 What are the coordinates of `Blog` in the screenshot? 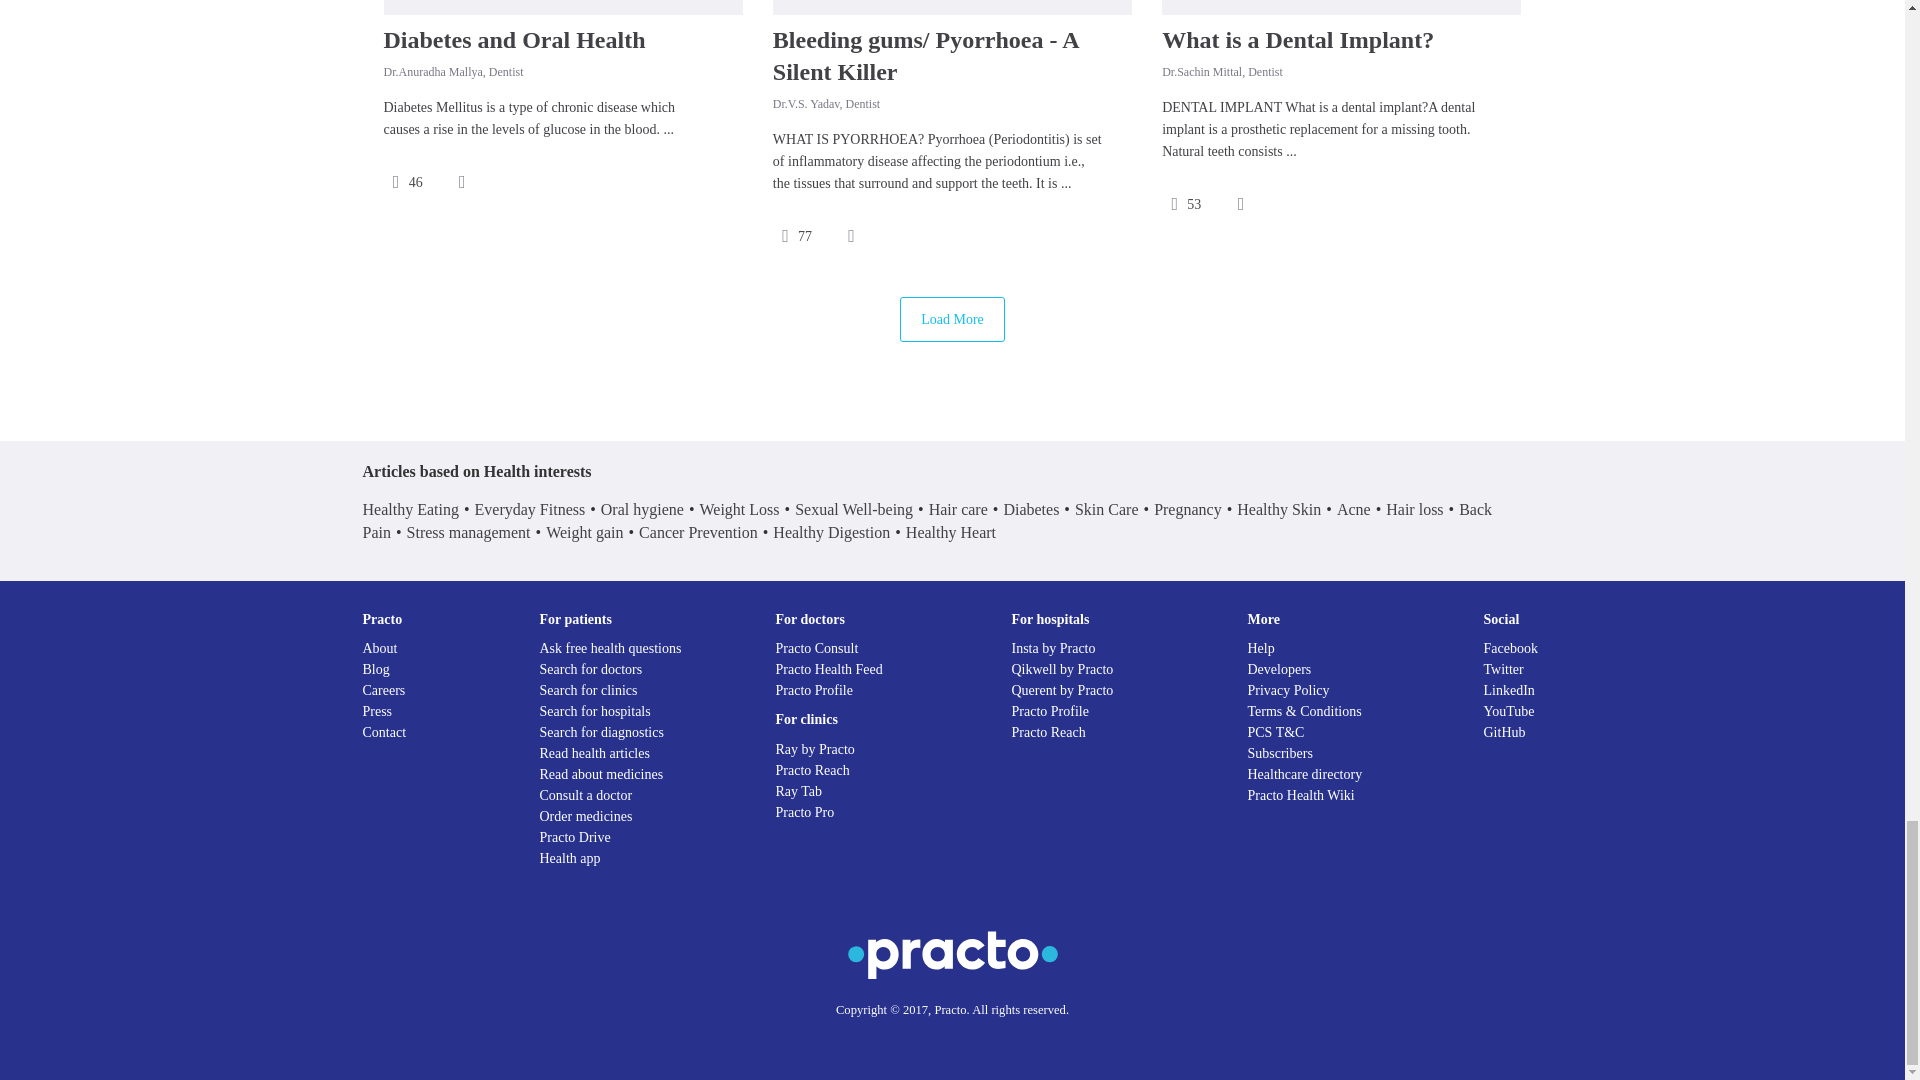 It's located at (376, 670).